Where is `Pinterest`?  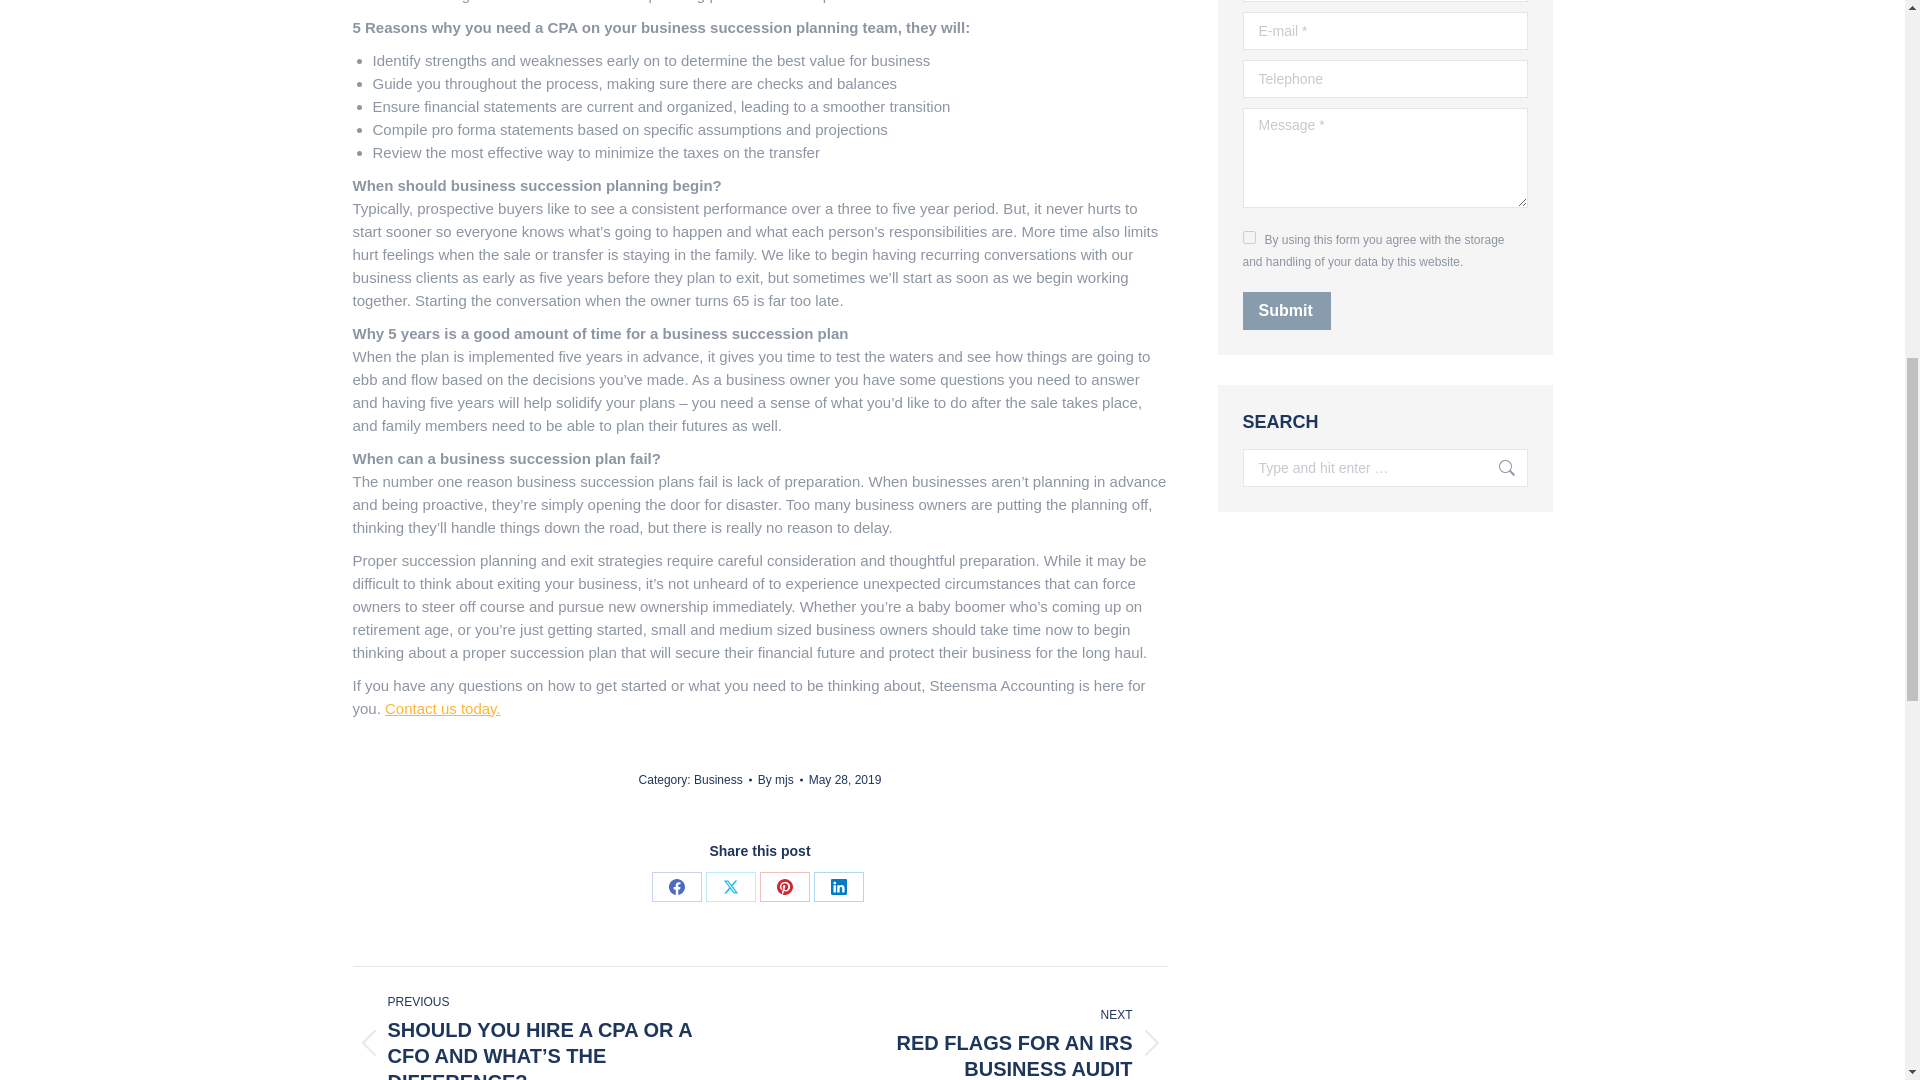
Pinterest is located at coordinates (1497, 468).